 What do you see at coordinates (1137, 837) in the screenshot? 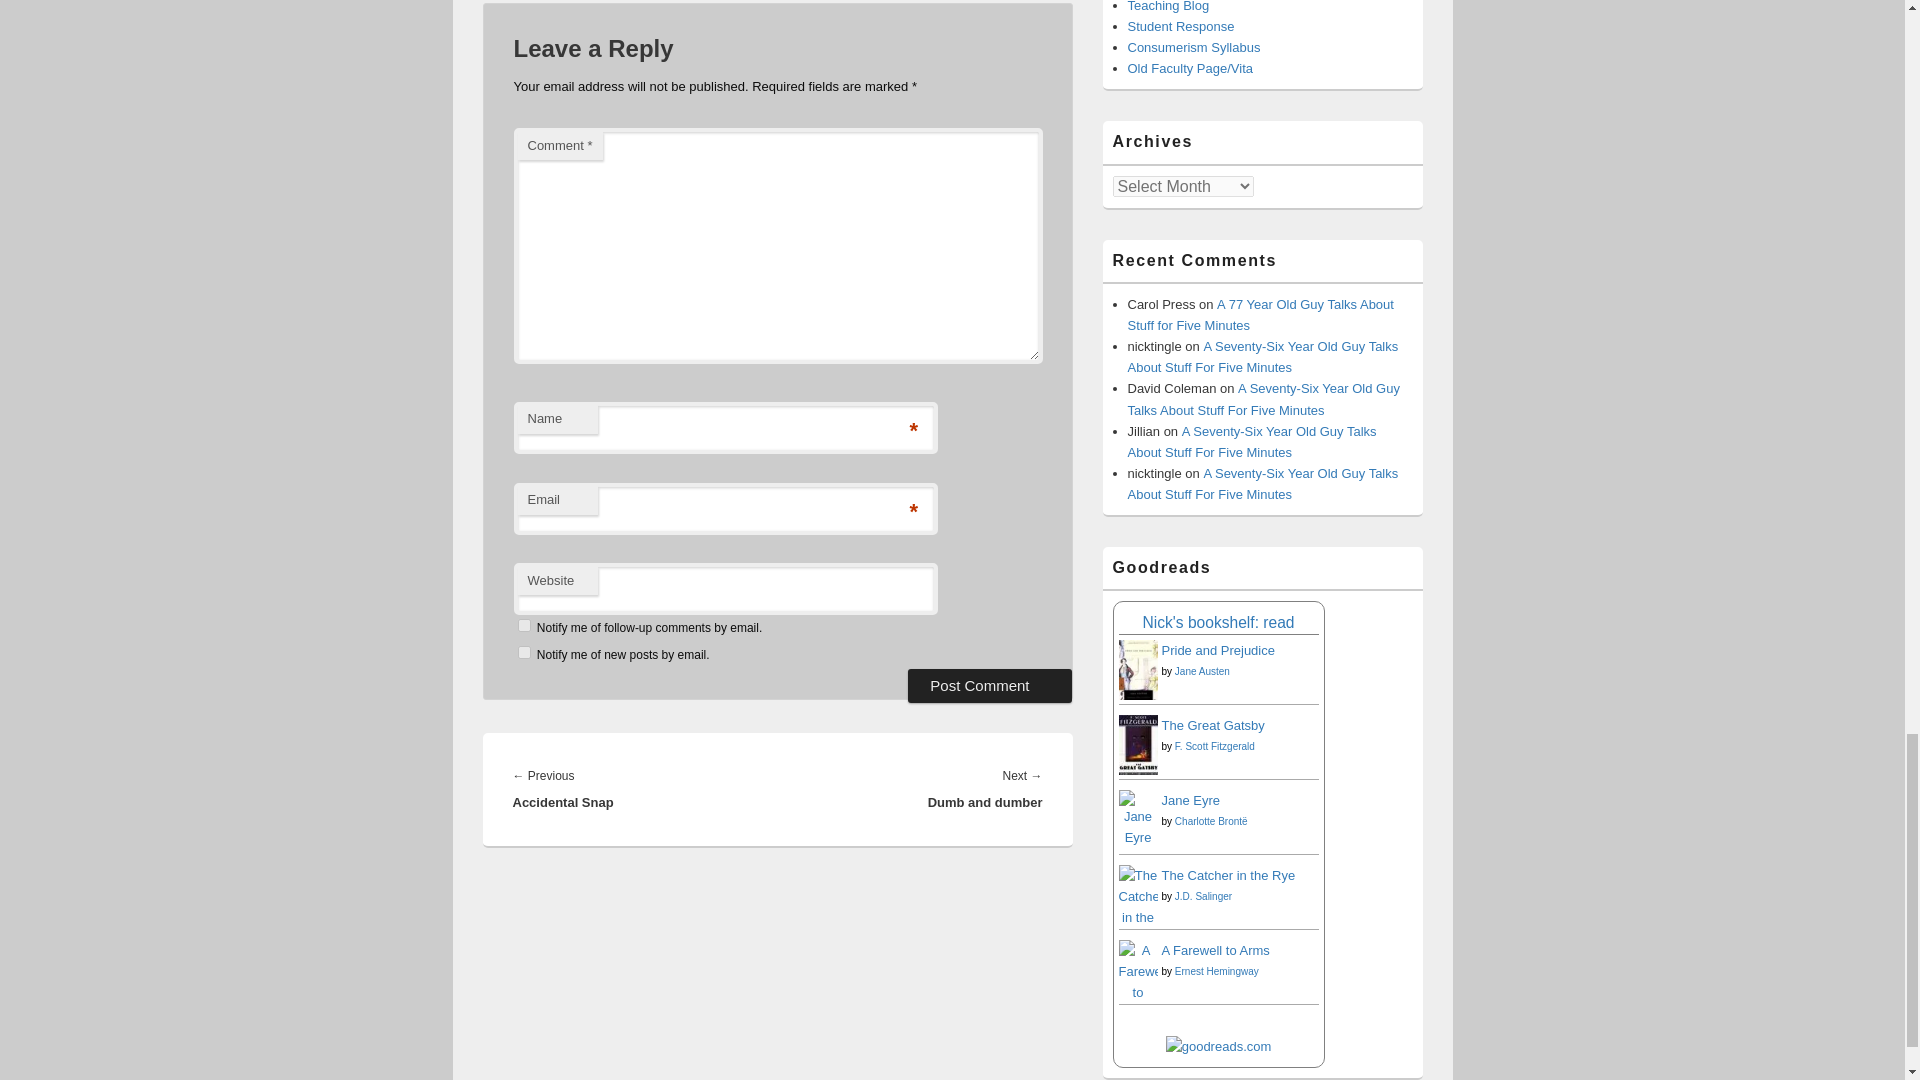
I see `Jane Eyre` at bounding box center [1137, 837].